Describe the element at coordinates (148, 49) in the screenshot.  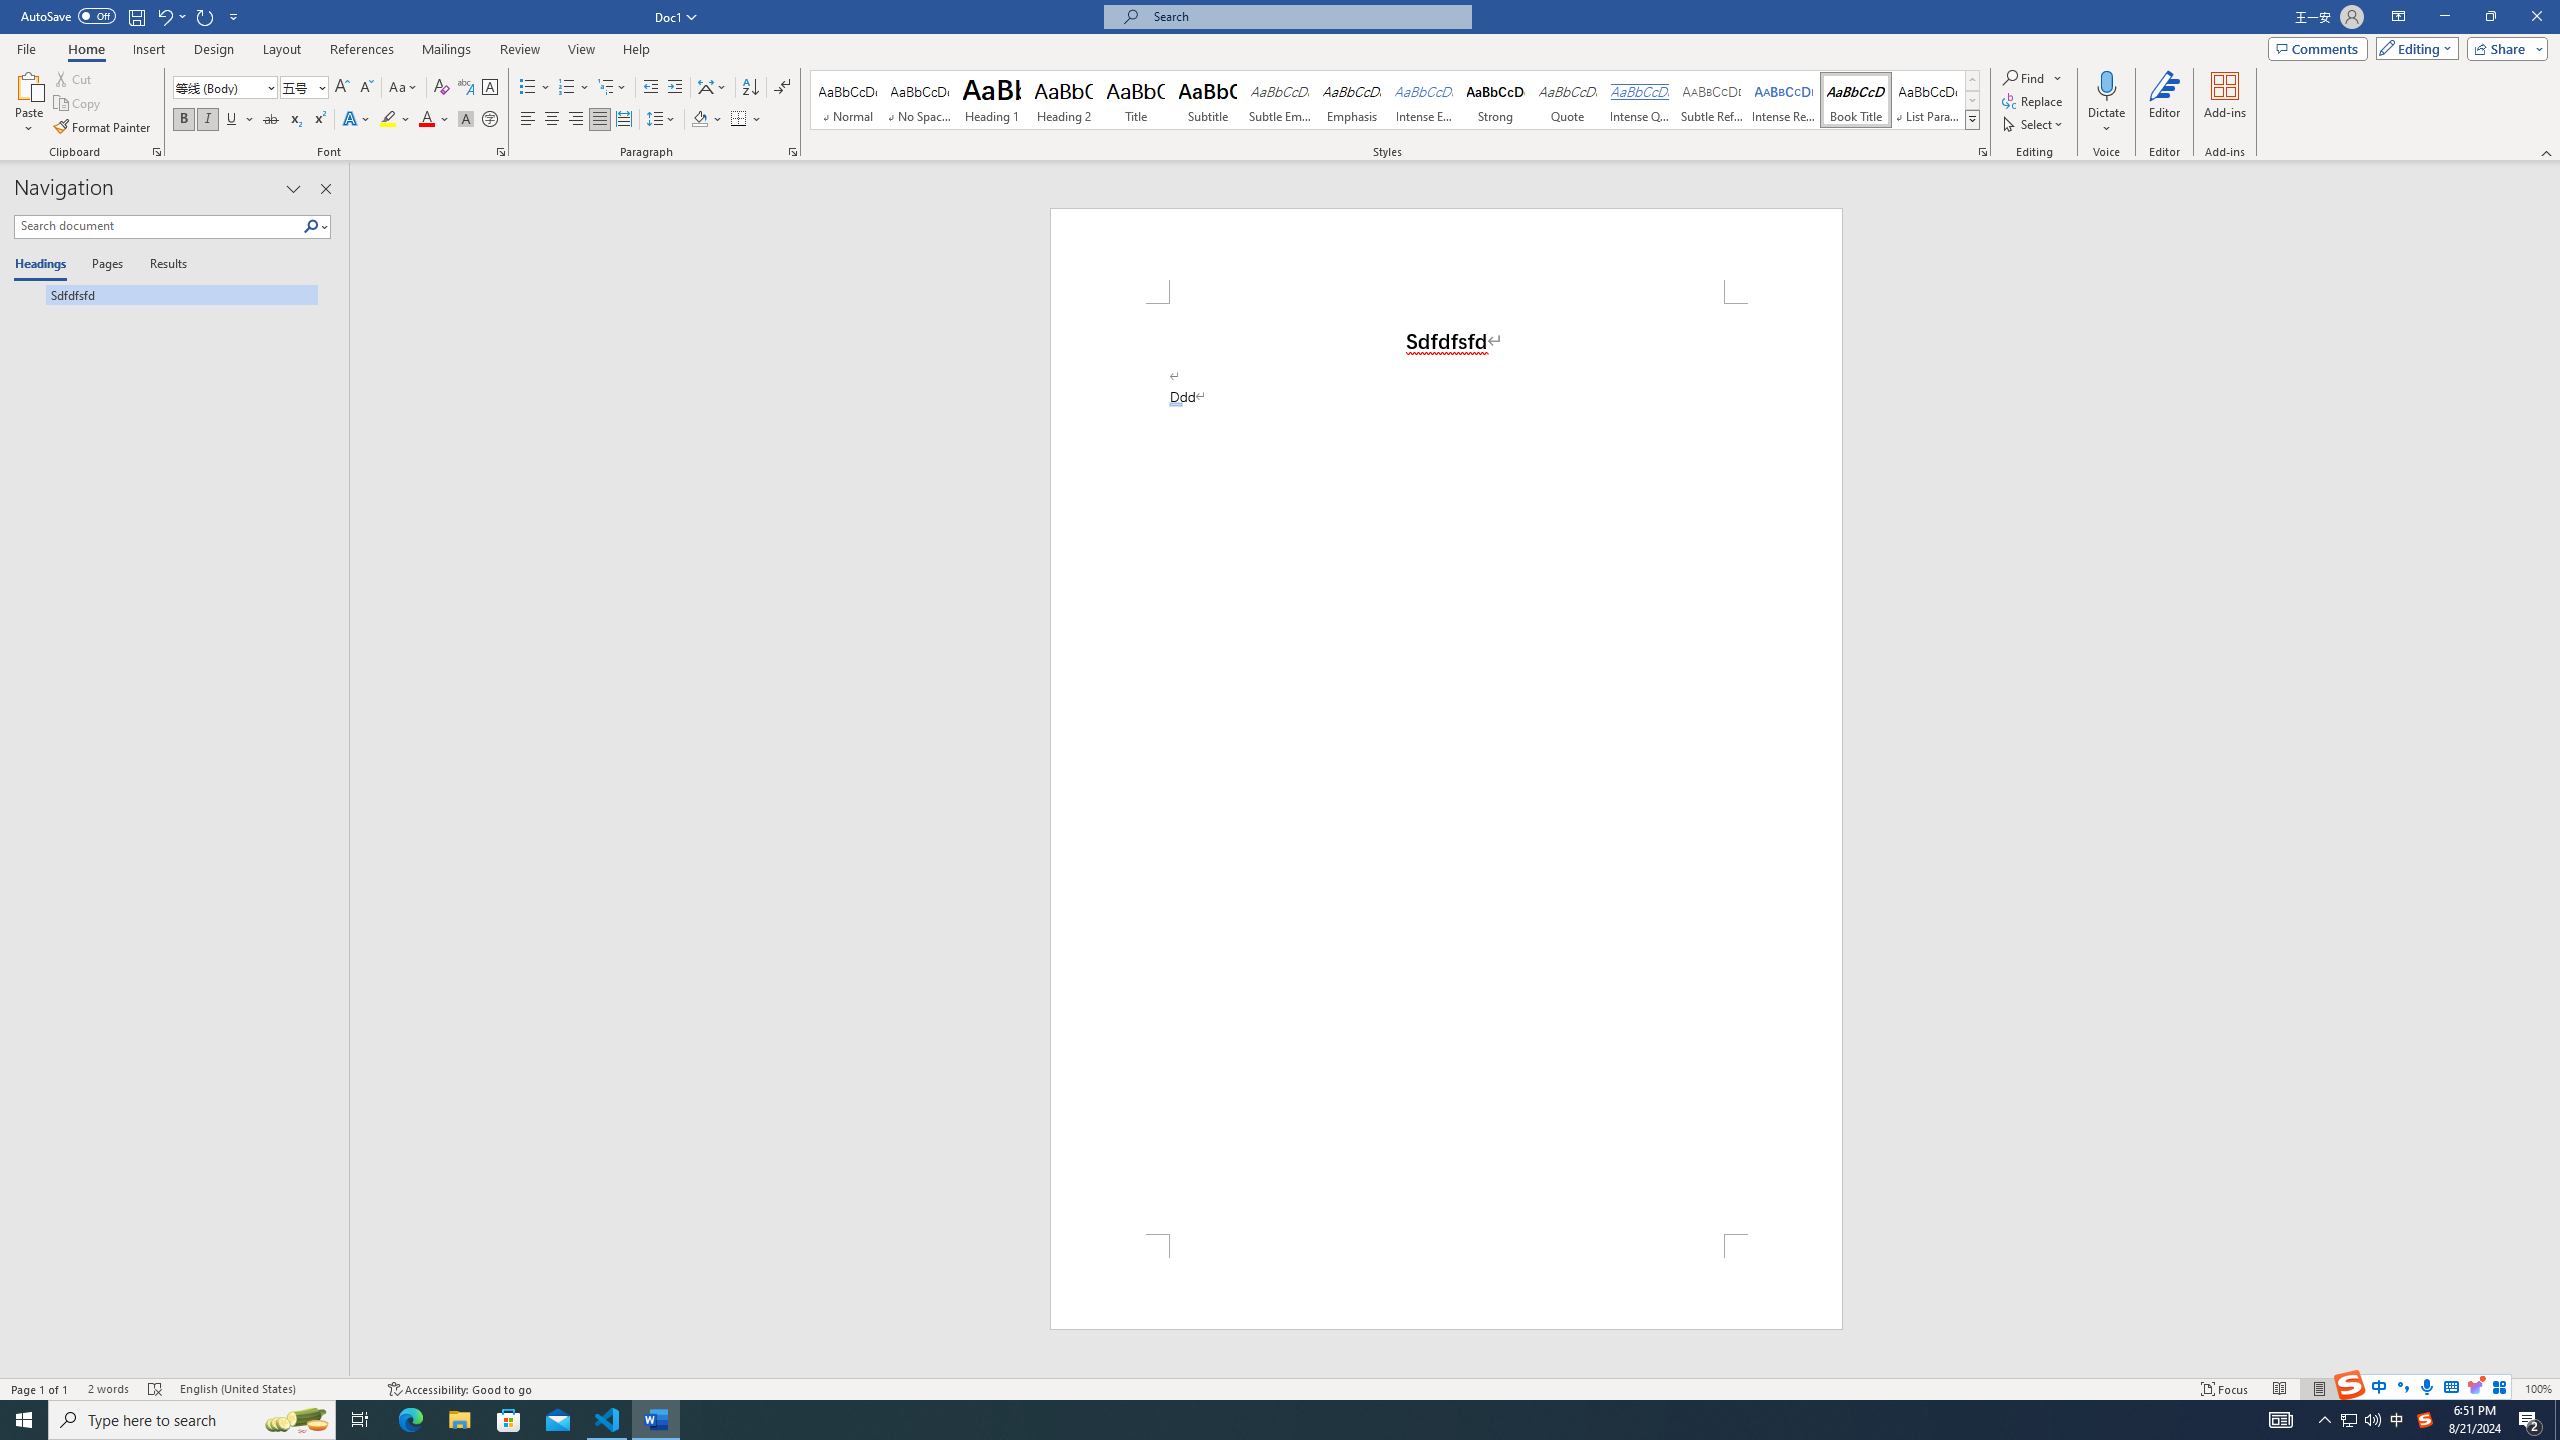
I see `Insert` at that location.